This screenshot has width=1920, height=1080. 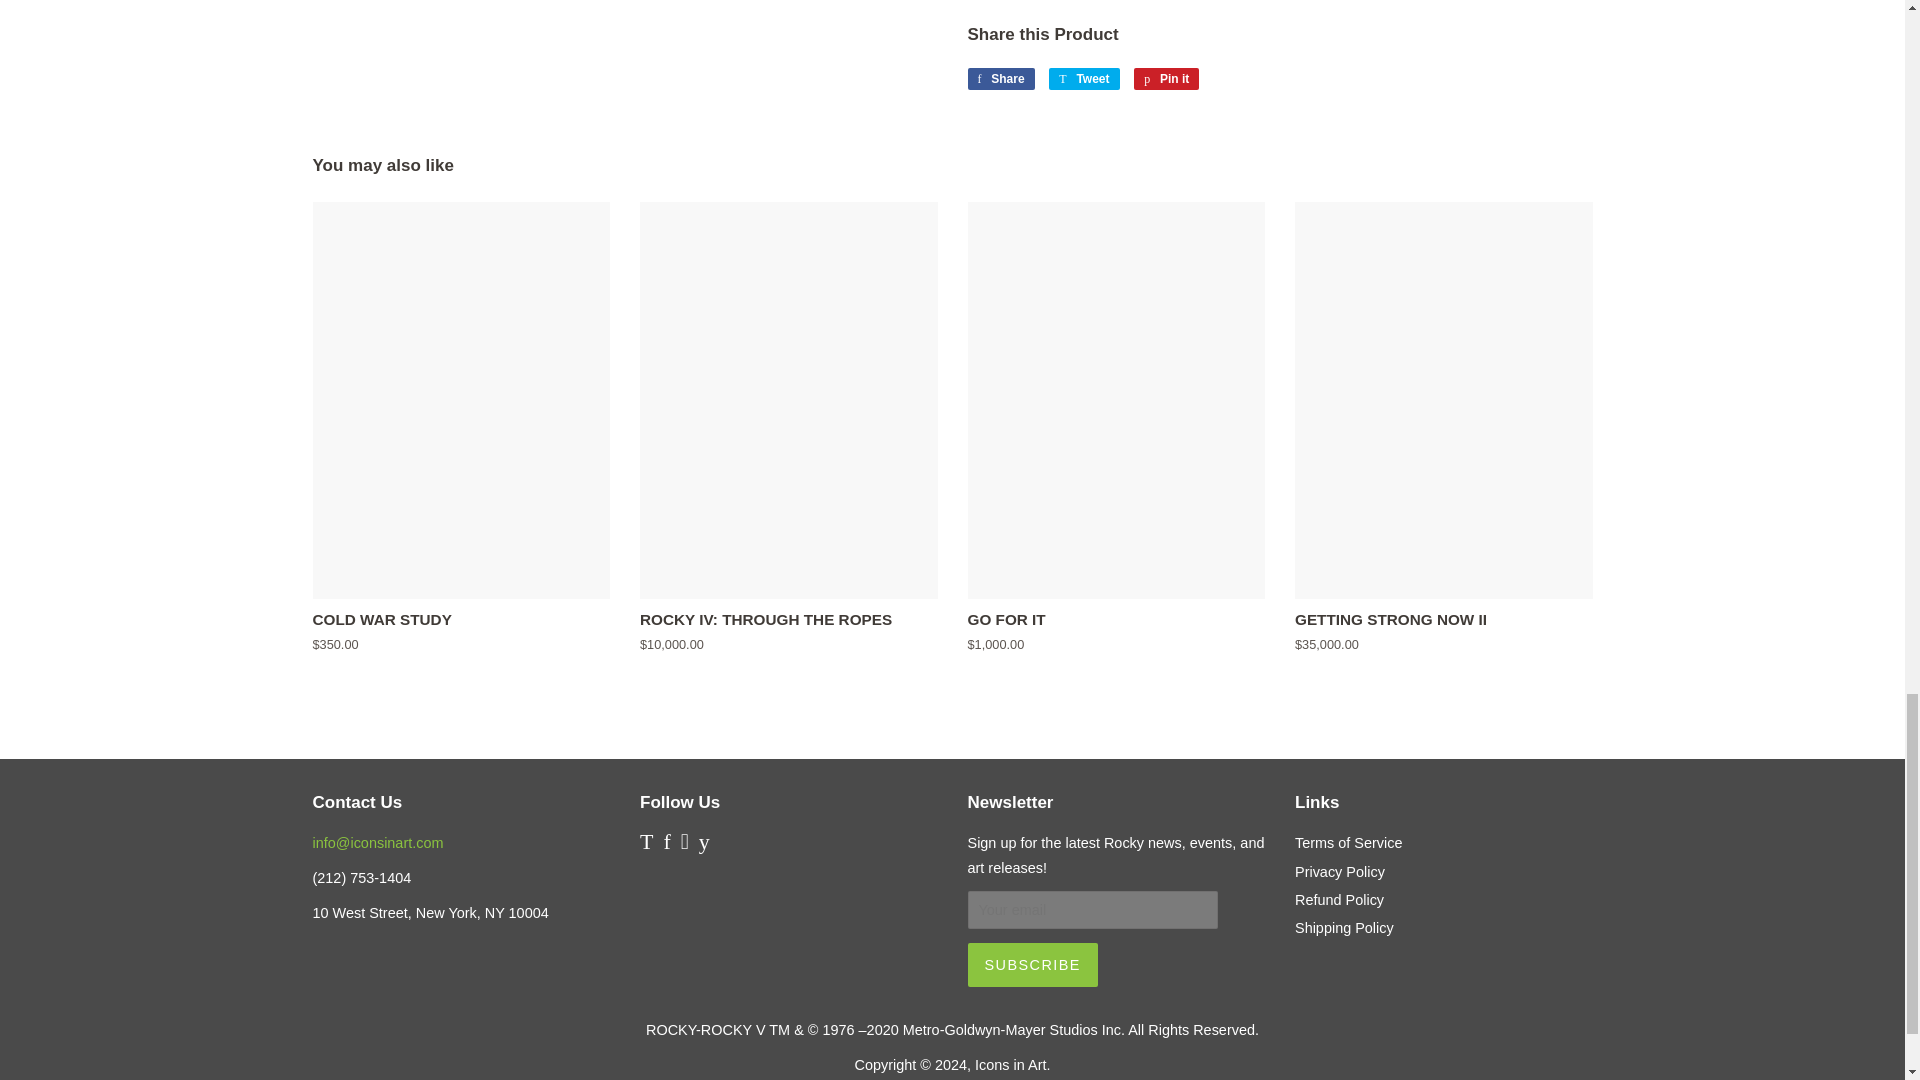 I want to click on Pin on Pinterest, so click(x=1166, y=78).